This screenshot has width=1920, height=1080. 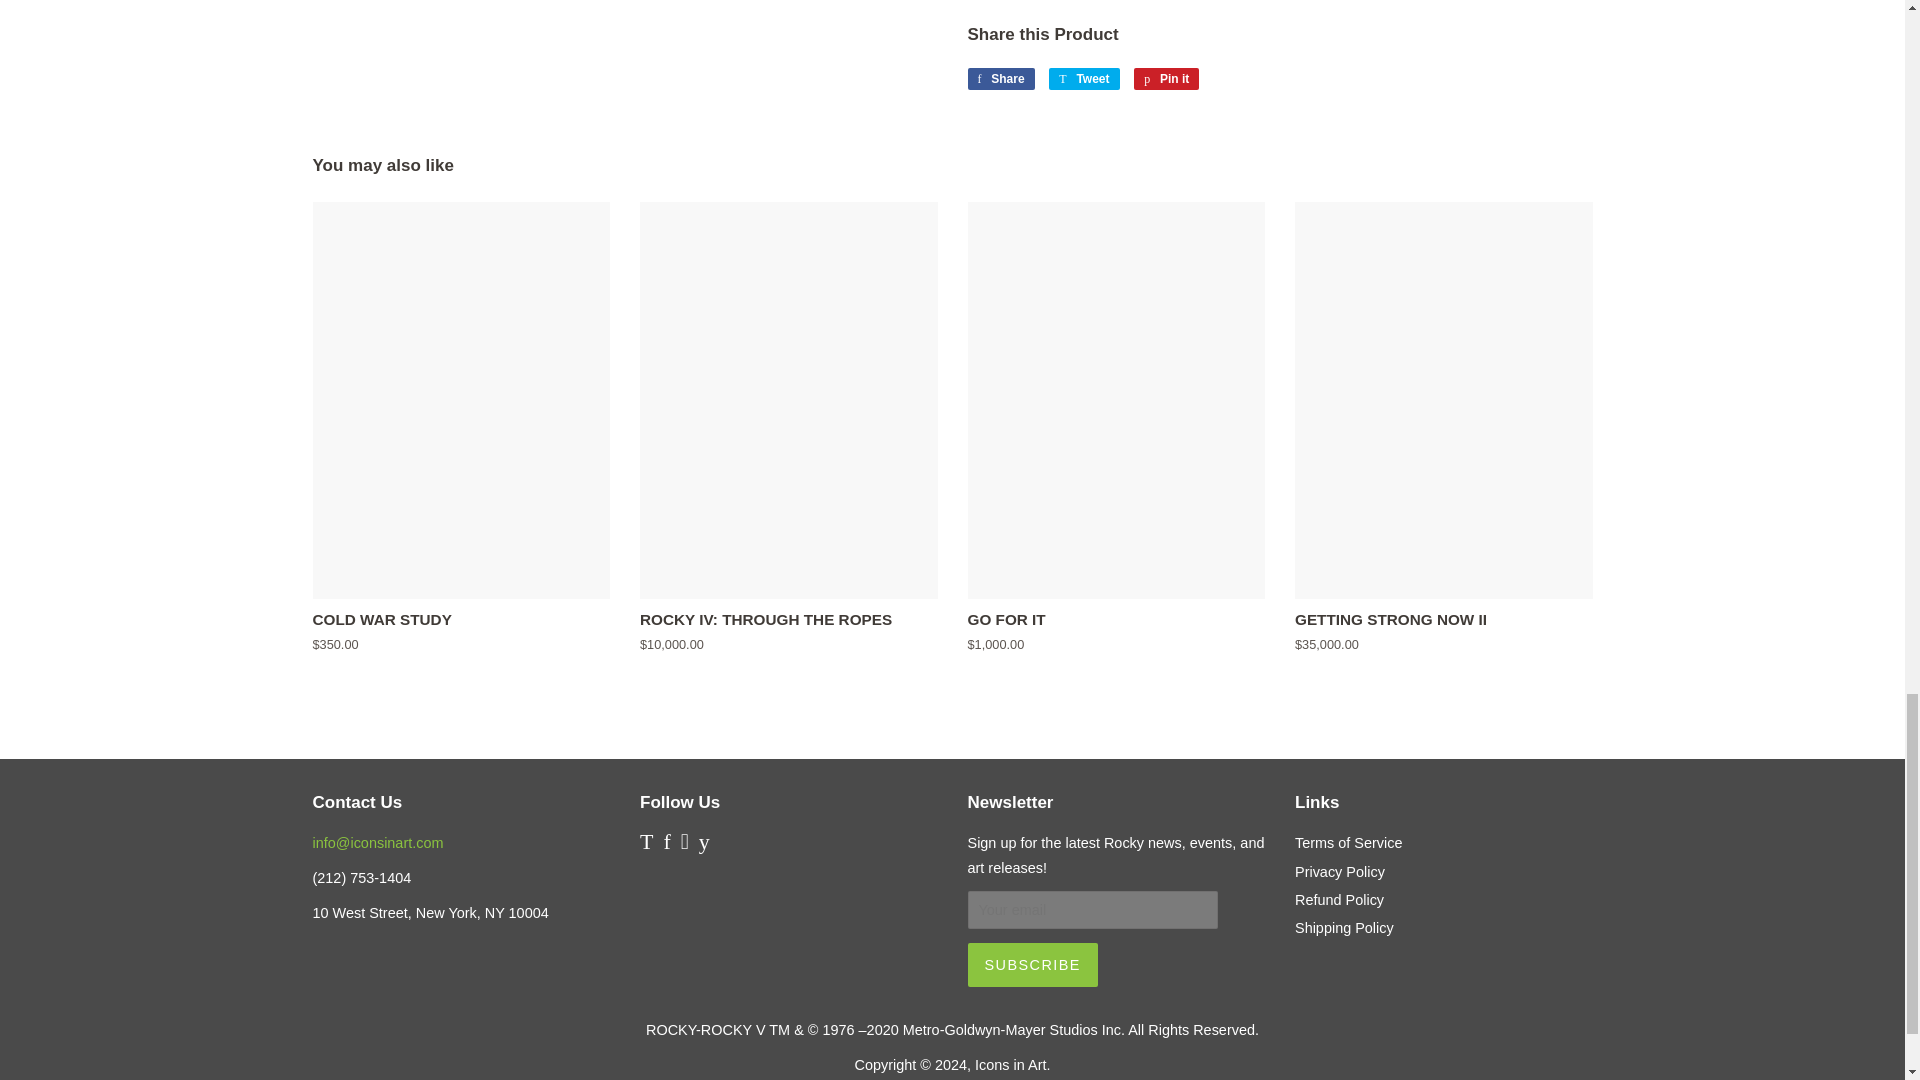 I want to click on Pin on Pinterest, so click(x=1166, y=78).